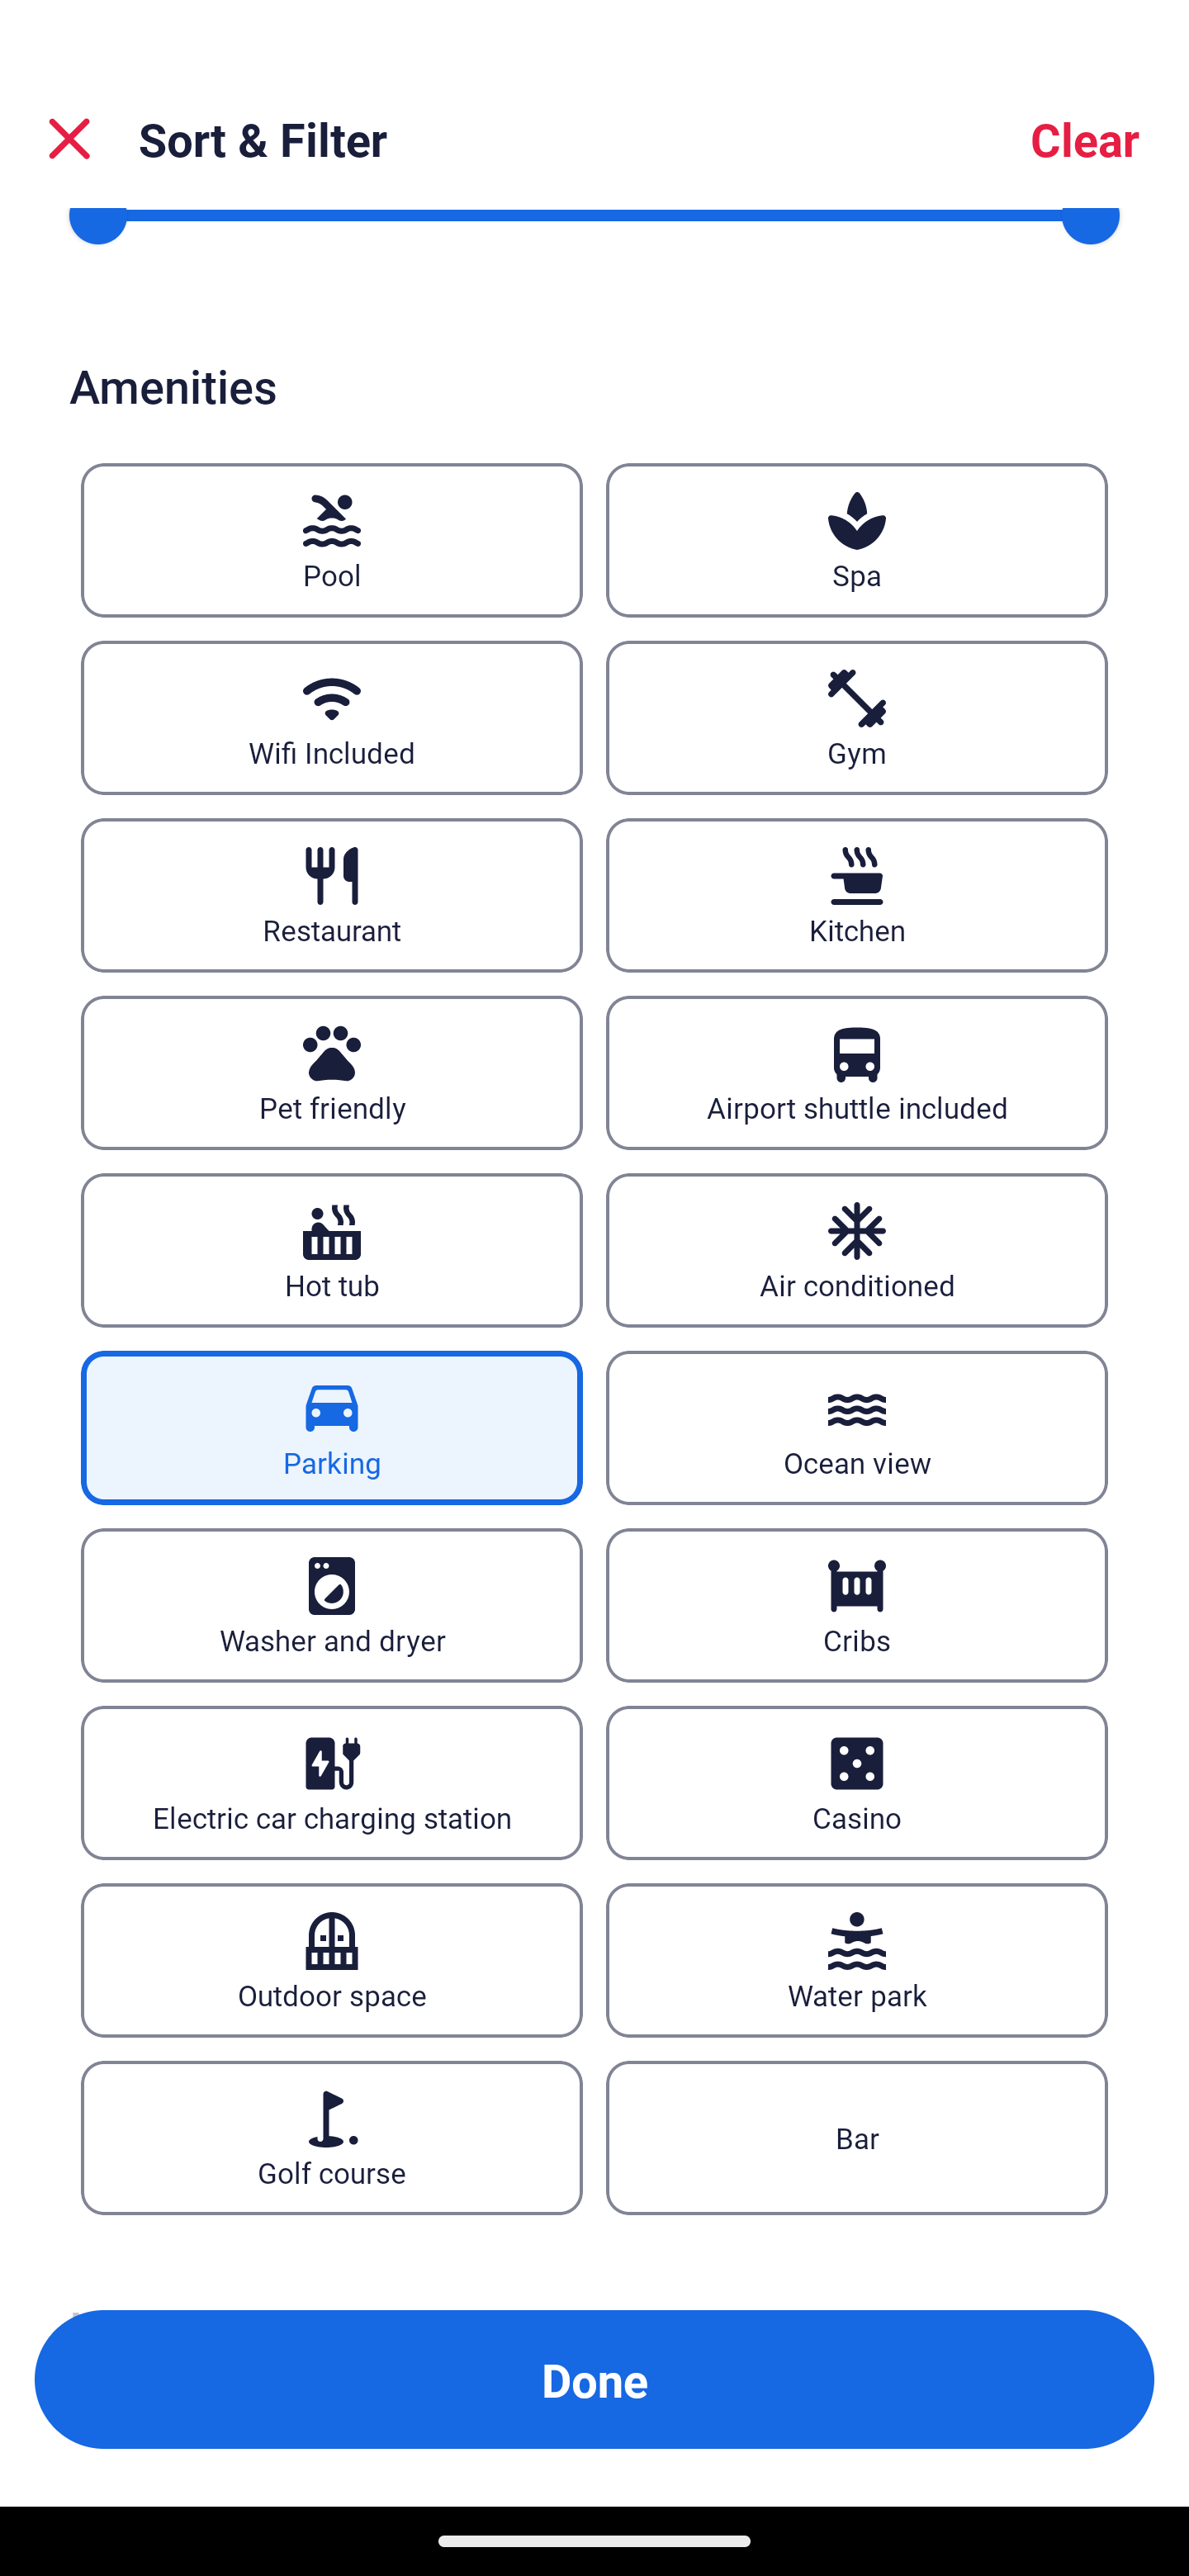 This screenshot has height=2576, width=1189. Describe the element at coordinates (857, 2138) in the screenshot. I see `Bar` at that location.